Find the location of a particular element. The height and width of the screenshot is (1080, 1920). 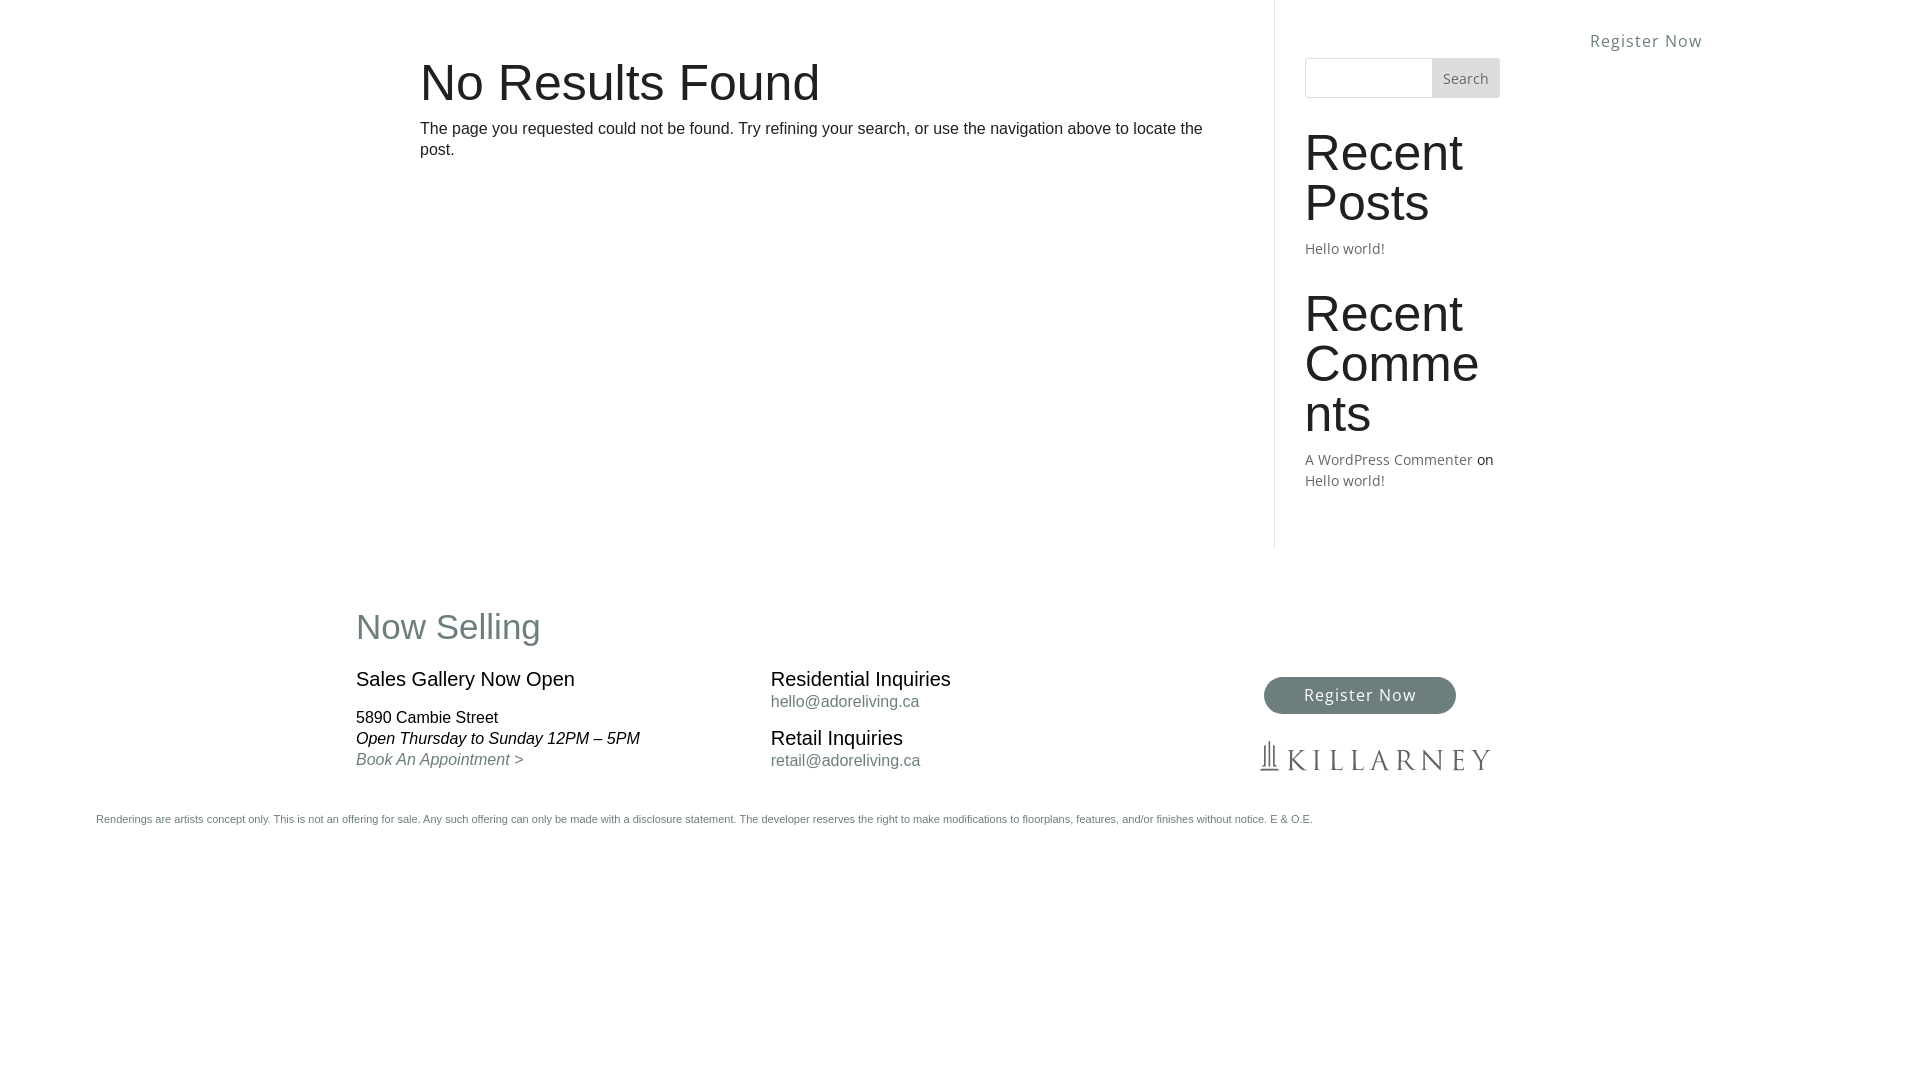

adore-logo is located at coordinates (178, 51).